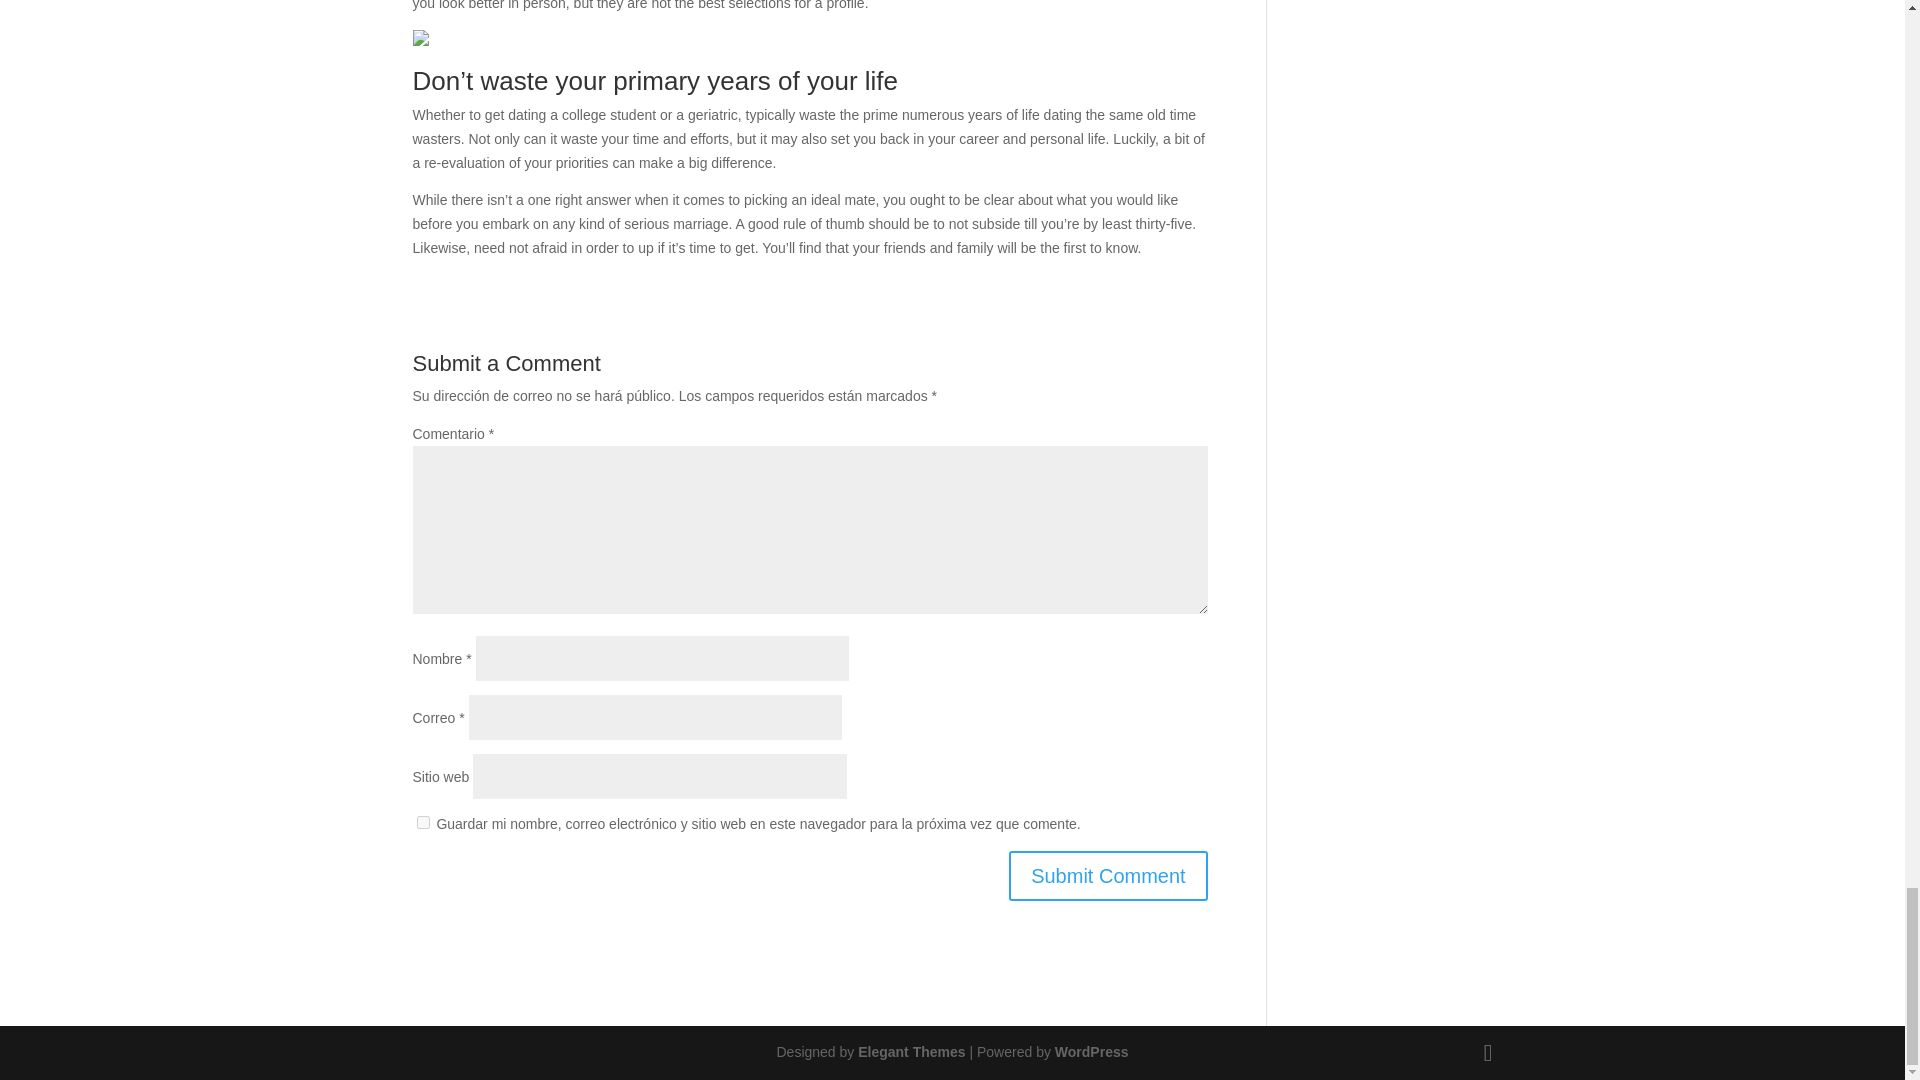  Describe the element at coordinates (912, 1052) in the screenshot. I see `Premium WordPress Themes` at that location.